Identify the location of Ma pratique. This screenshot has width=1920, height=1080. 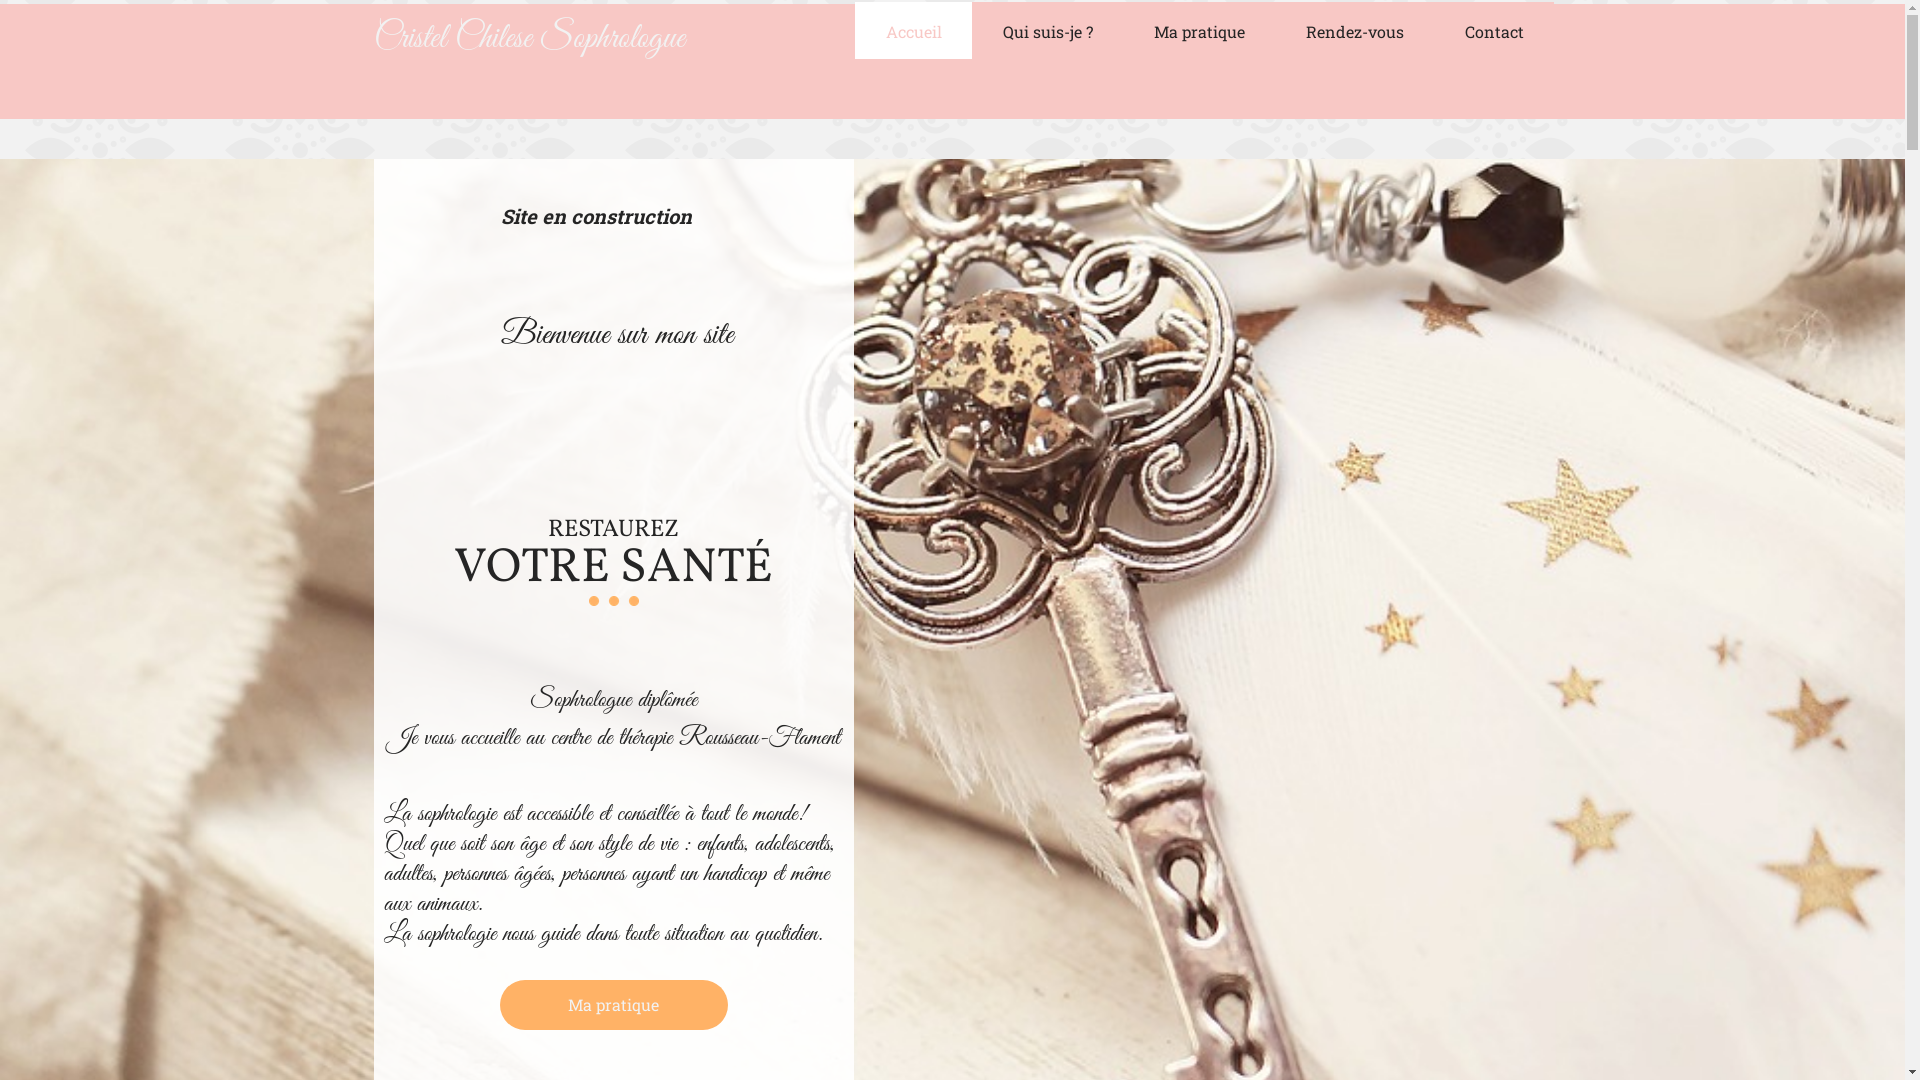
(1198, 30).